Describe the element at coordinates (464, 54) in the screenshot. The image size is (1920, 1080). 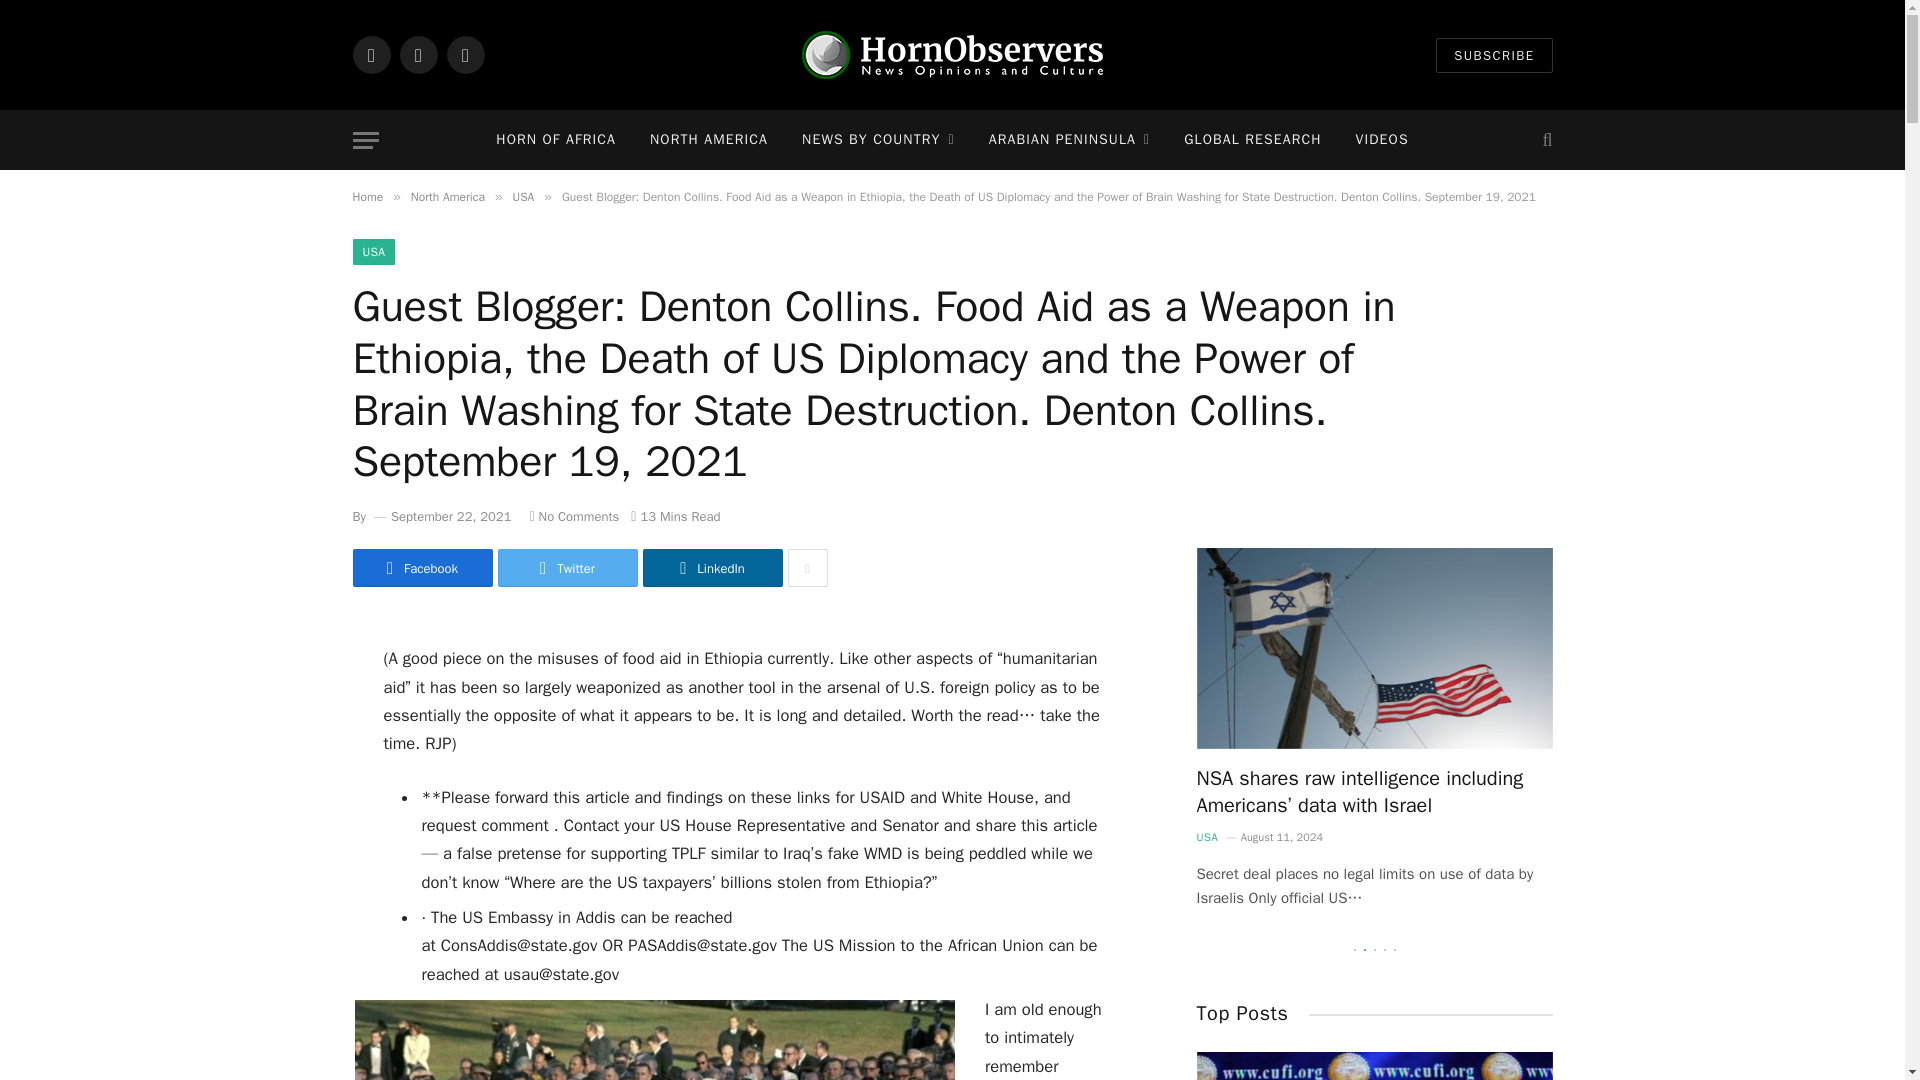
I see `Instagram` at that location.